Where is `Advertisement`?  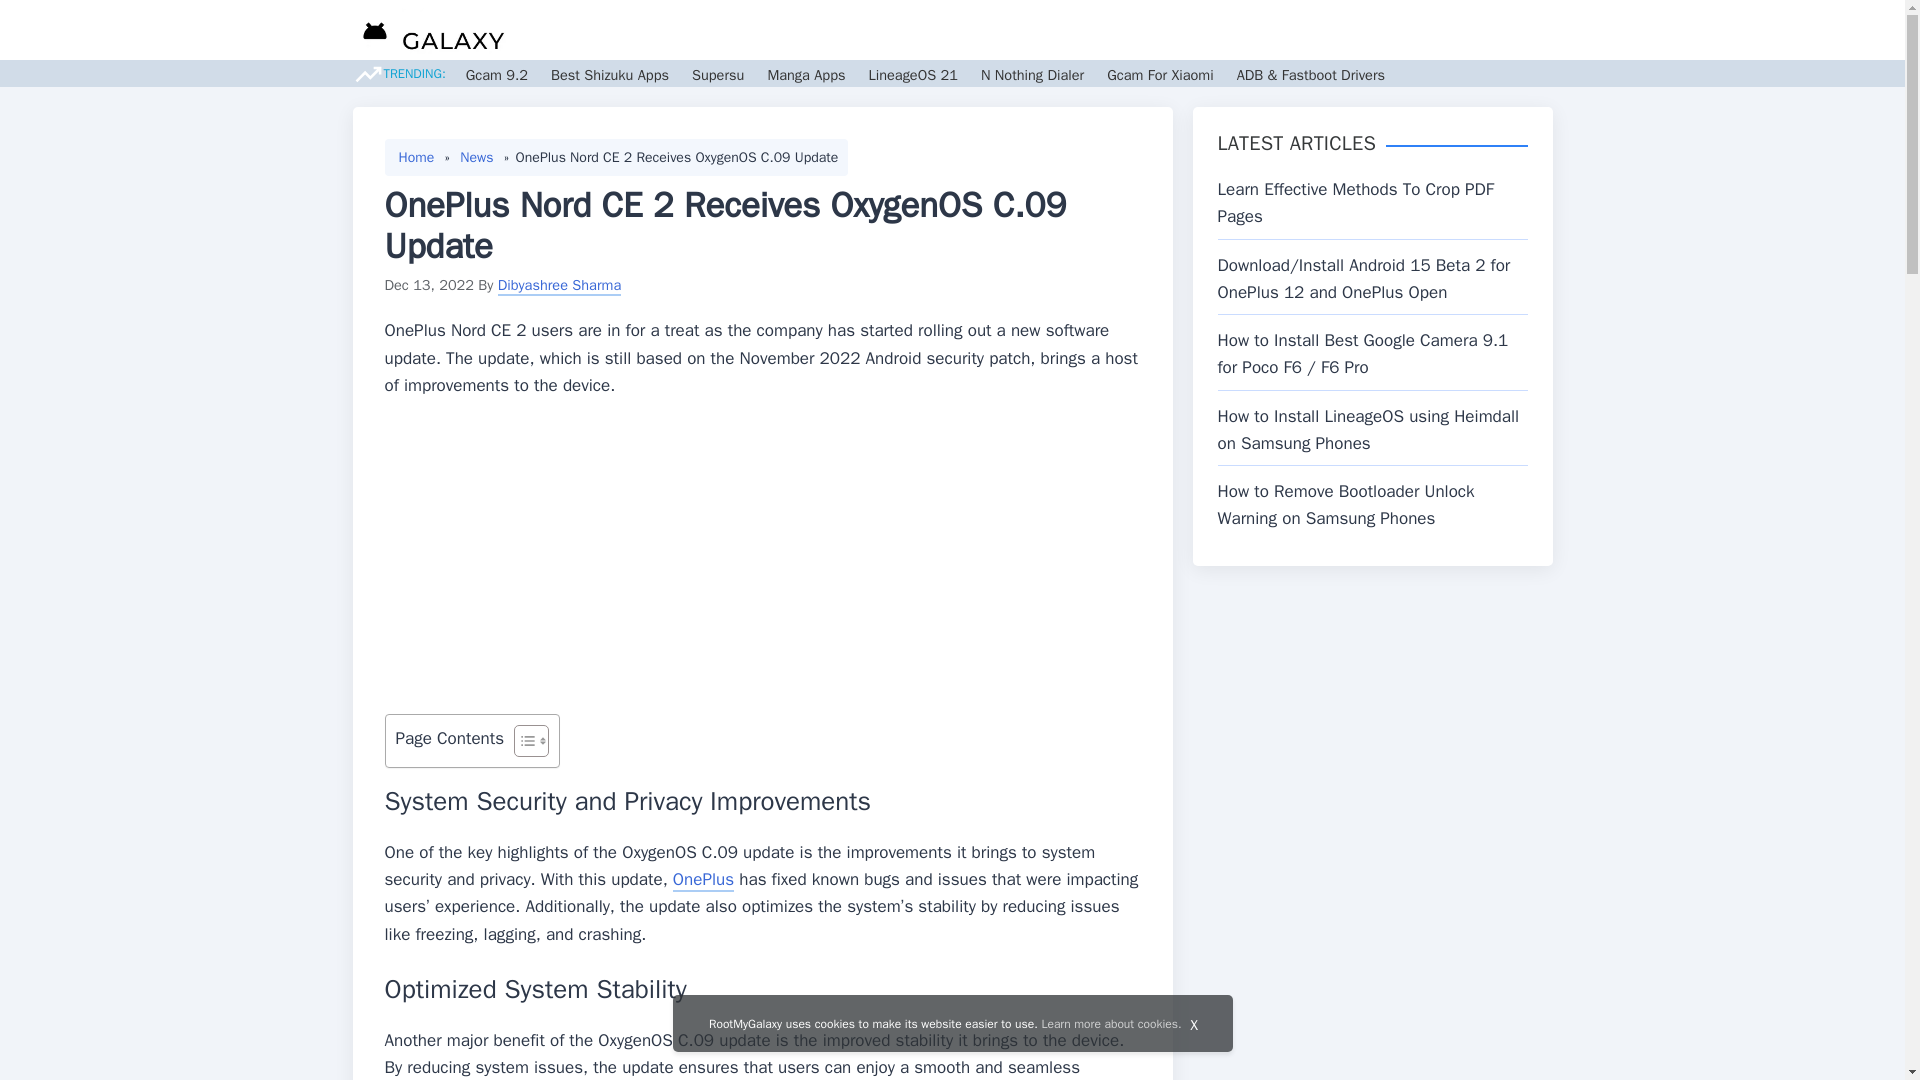 Advertisement is located at coordinates (762, 564).